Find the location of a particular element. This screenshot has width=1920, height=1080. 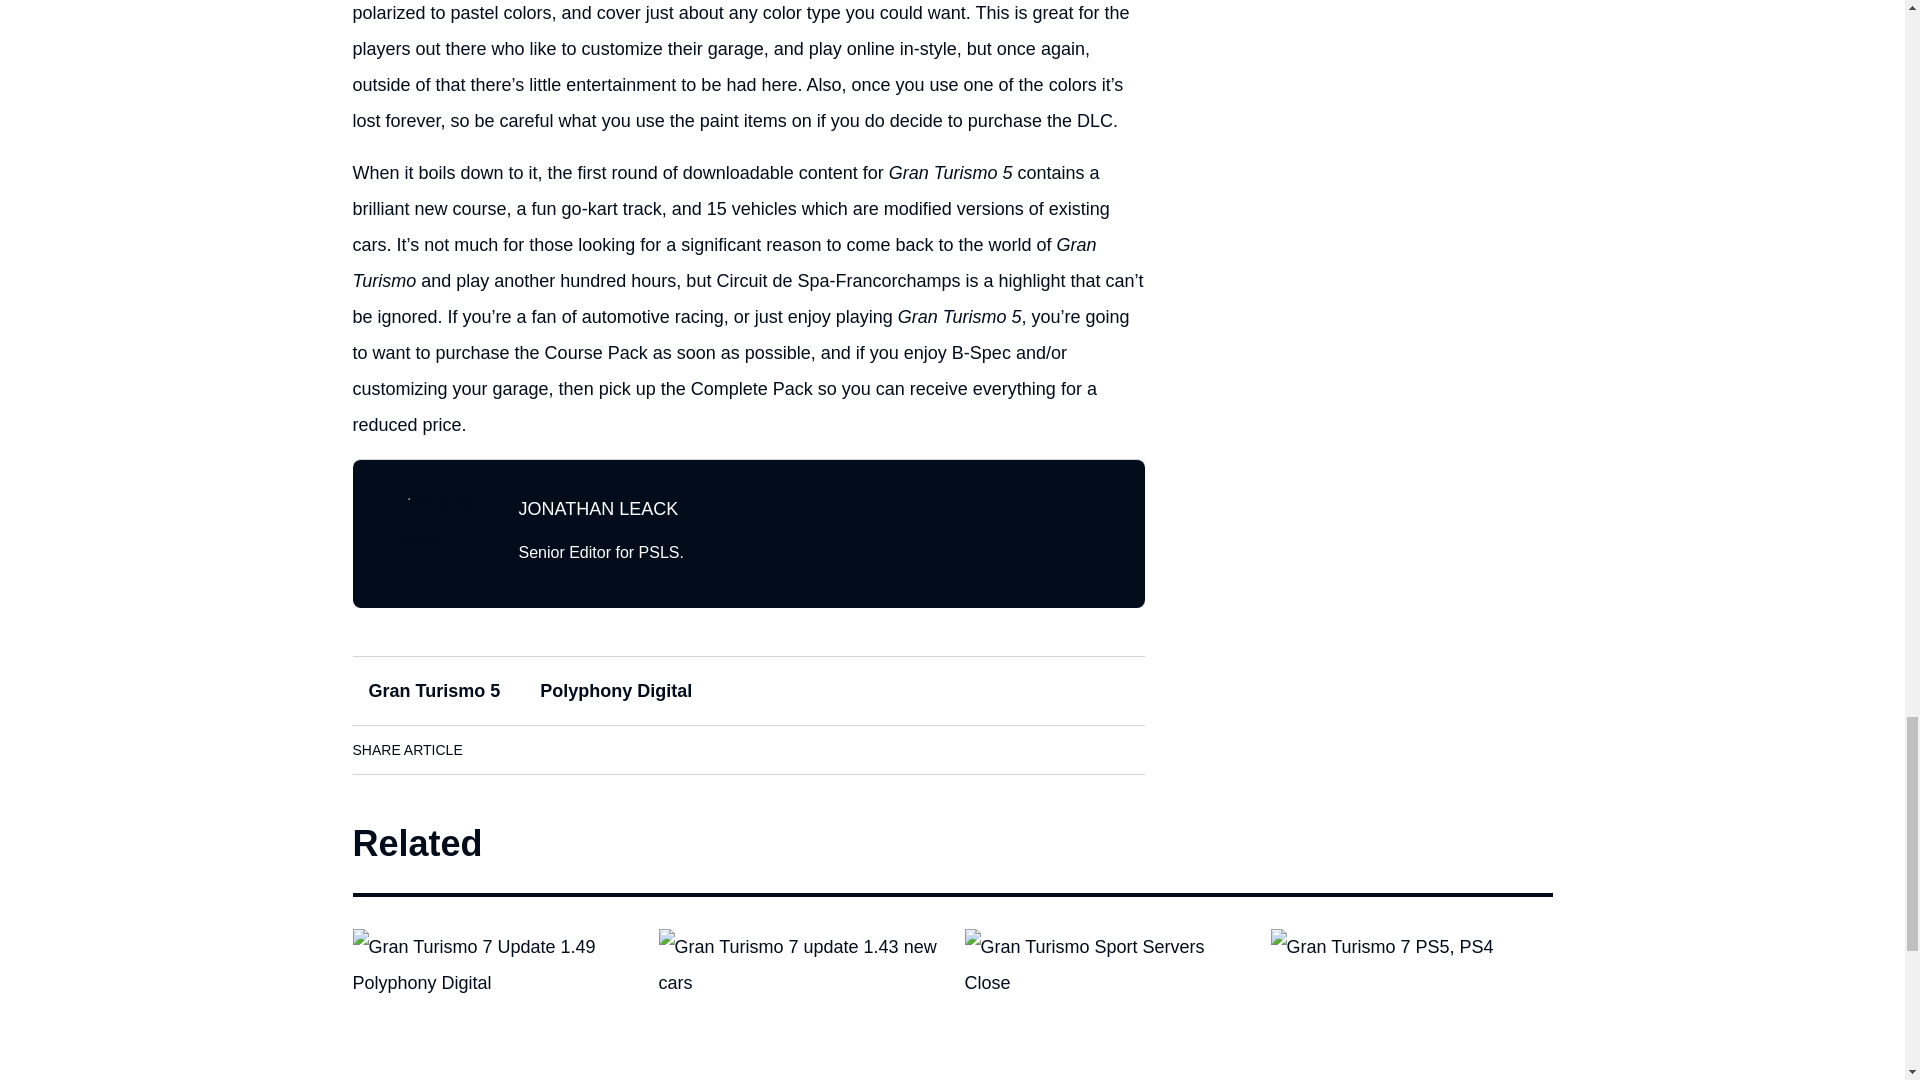

Gran Turismo Sport Quietly Removed From PS Store is located at coordinates (1104, 1004).